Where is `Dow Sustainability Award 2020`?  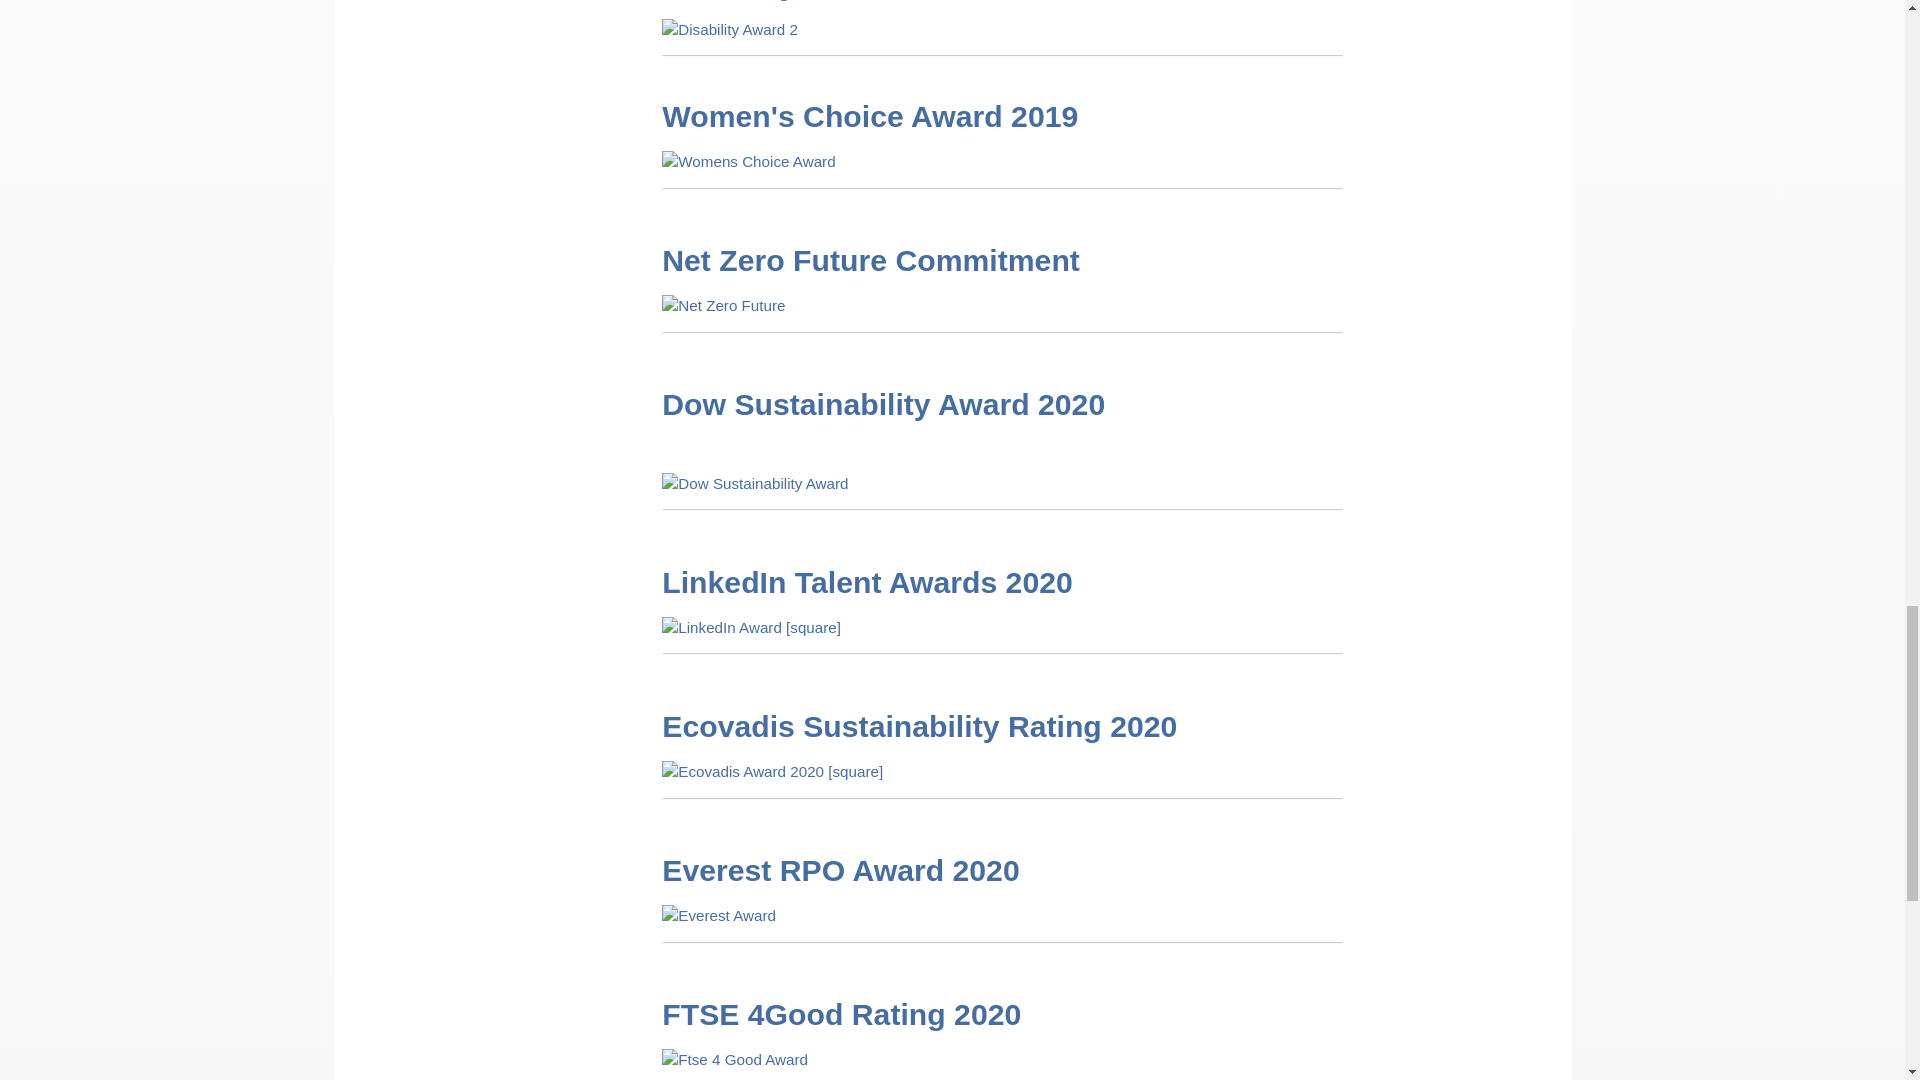
Dow Sustainability Award 2020 is located at coordinates (884, 404).